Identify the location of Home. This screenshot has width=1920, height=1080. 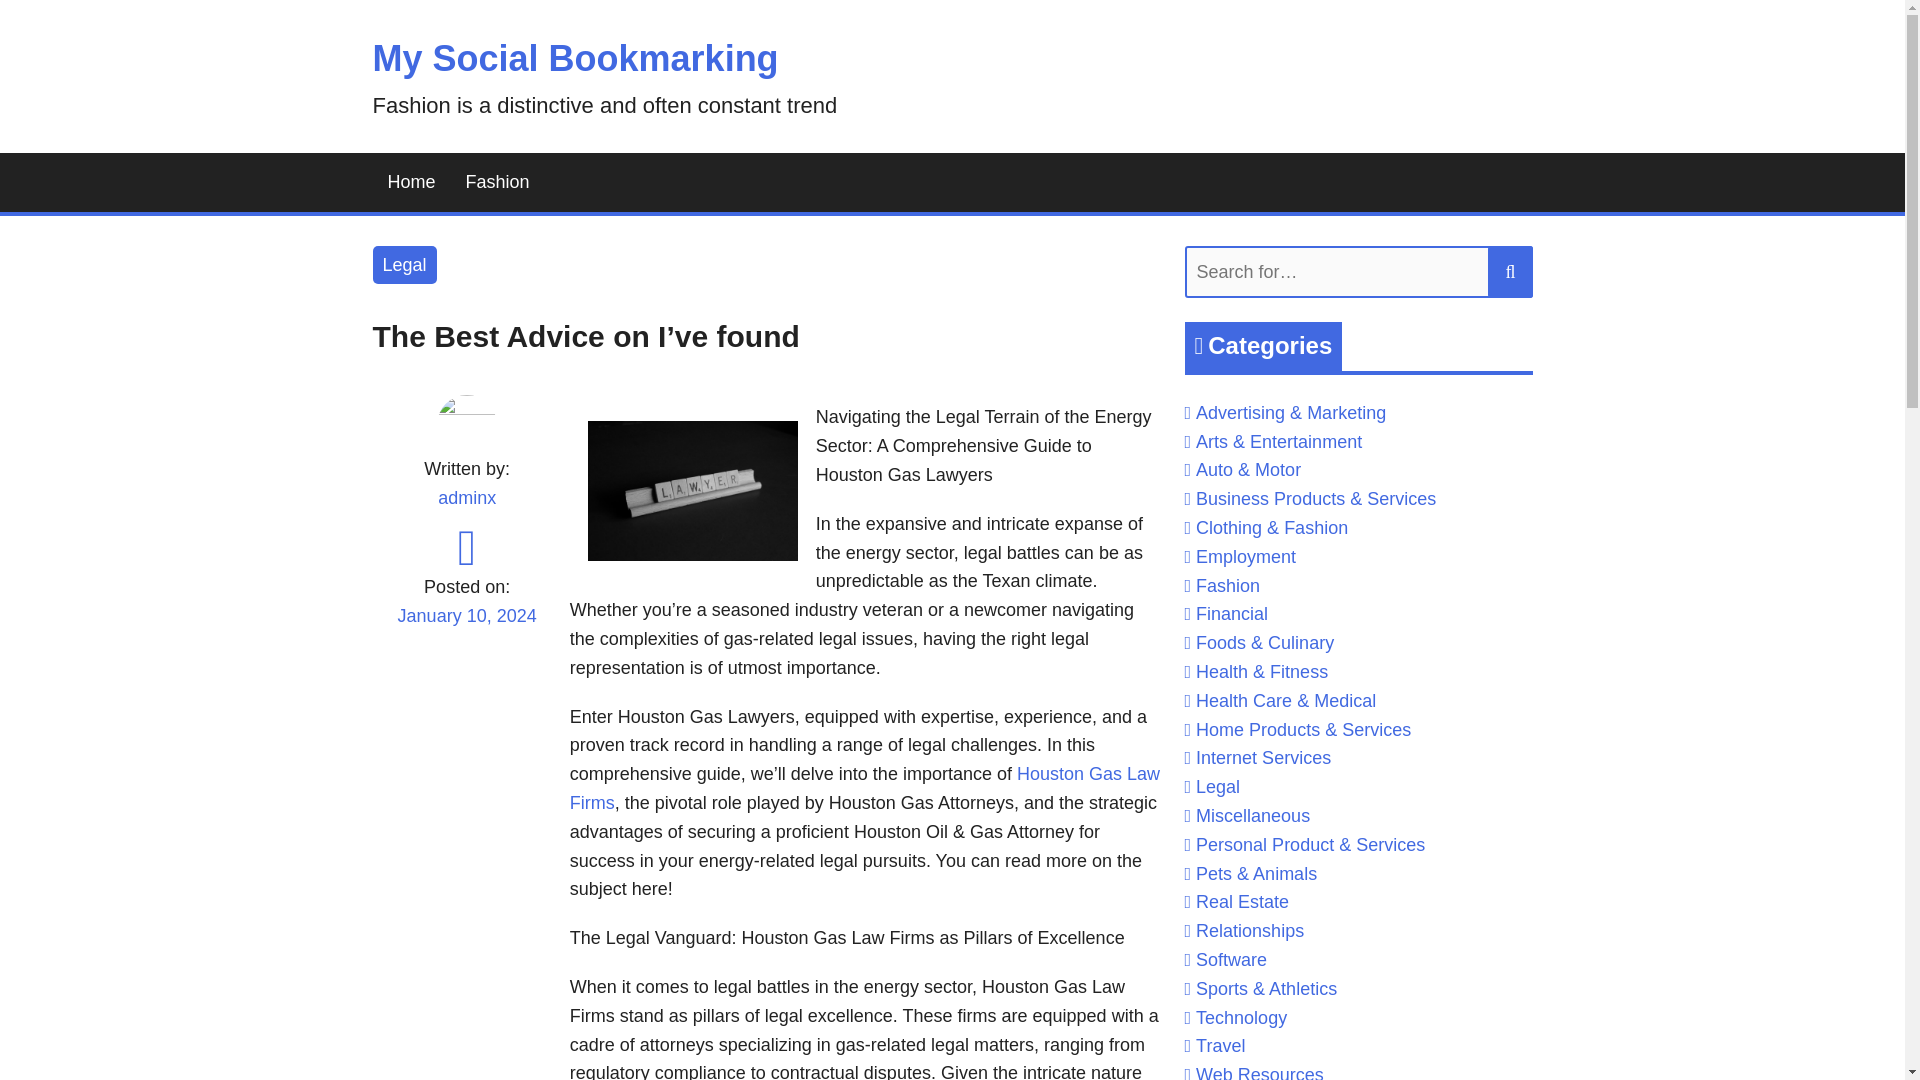
(410, 182).